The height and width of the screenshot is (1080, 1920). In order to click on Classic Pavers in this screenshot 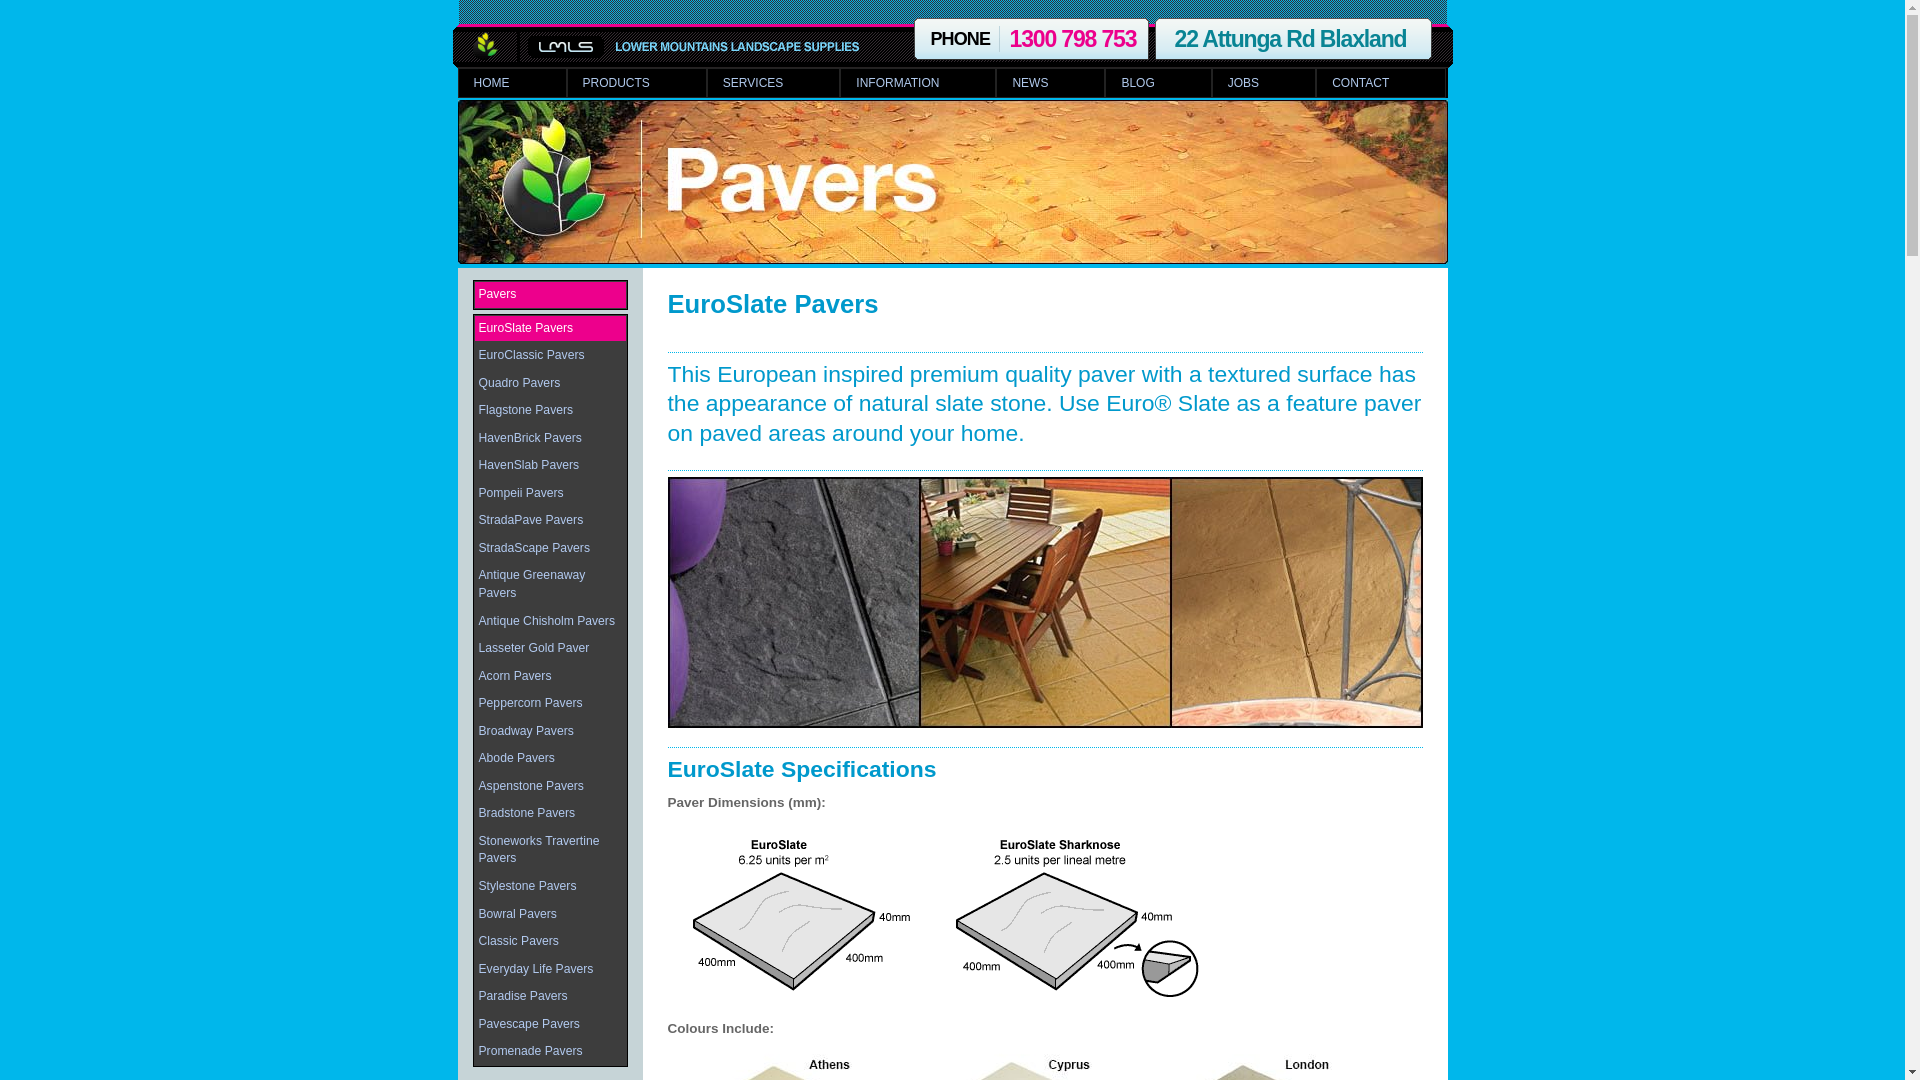, I will do `click(550, 942)`.